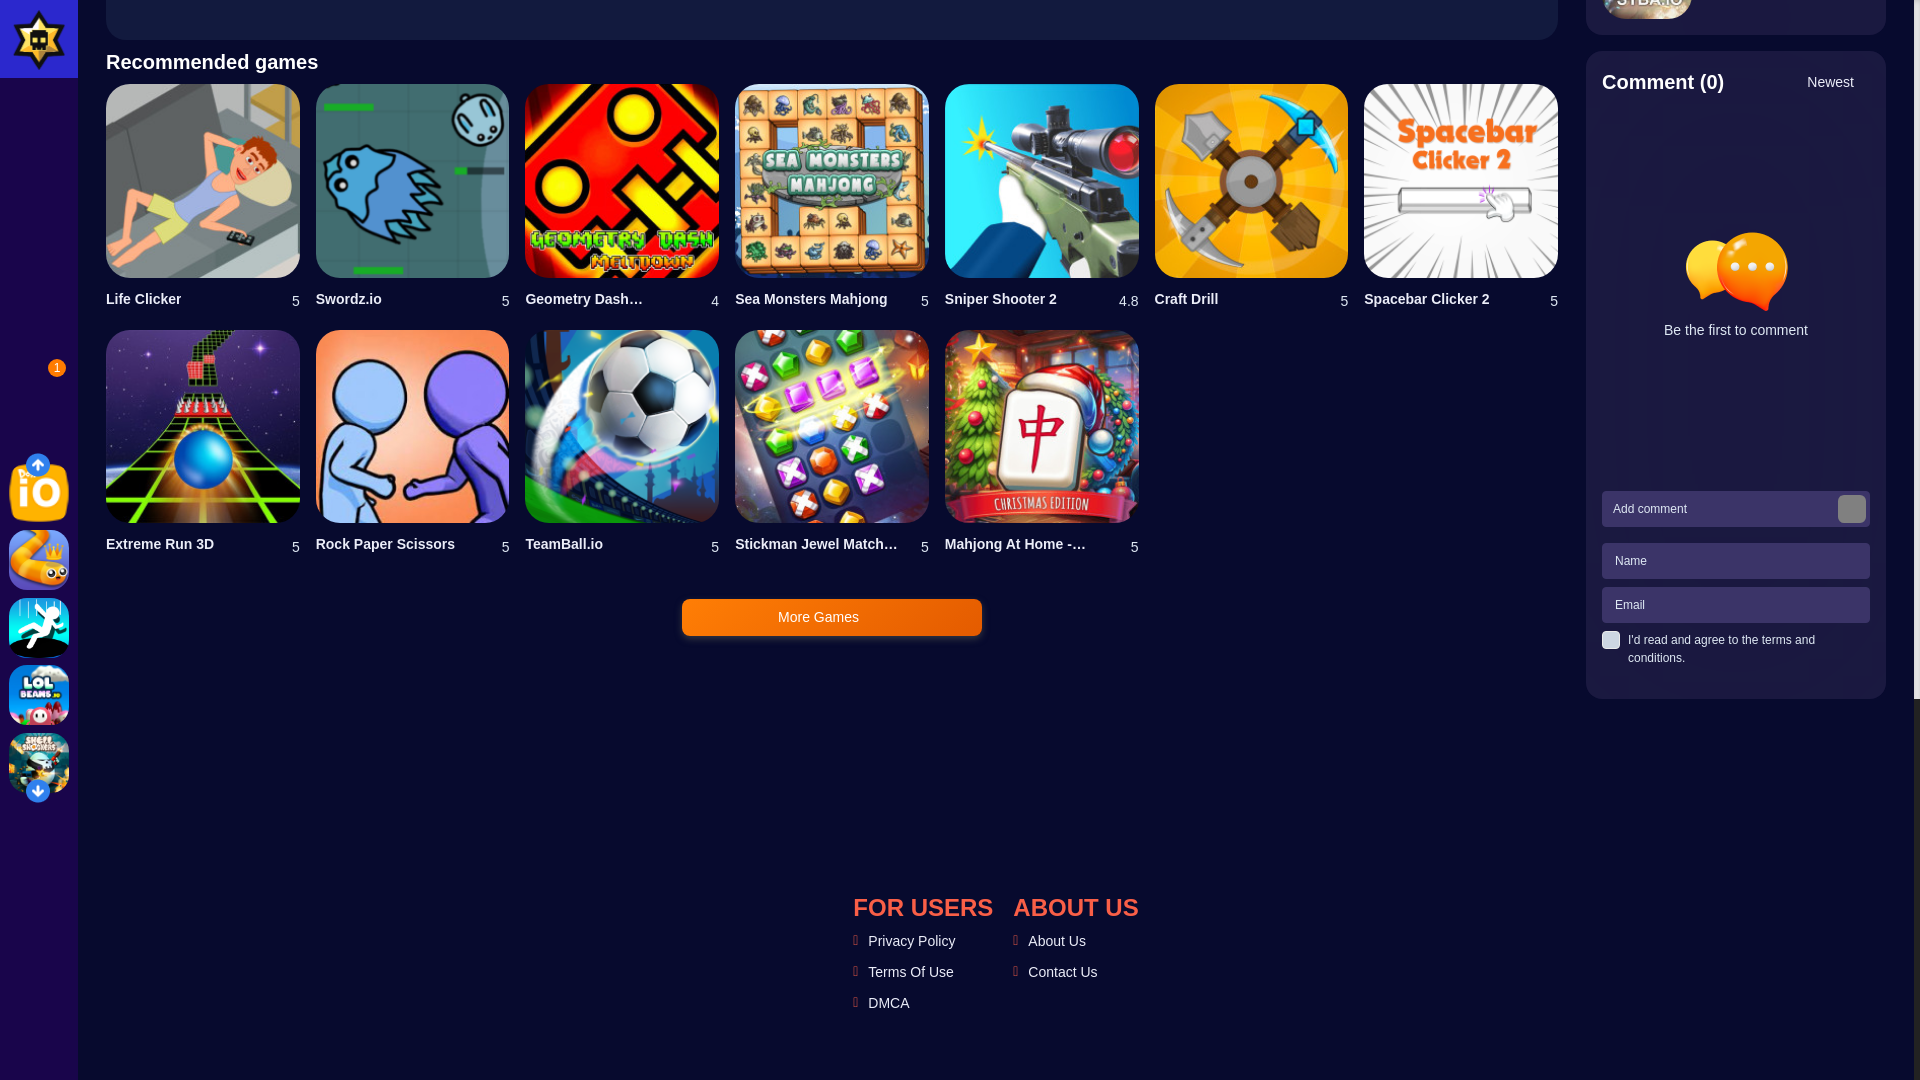 The image size is (1920, 1080). What do you see at coordinates (1056, 941) in the screenshot?
I see `About Us` at bounding box center [1056, 941].